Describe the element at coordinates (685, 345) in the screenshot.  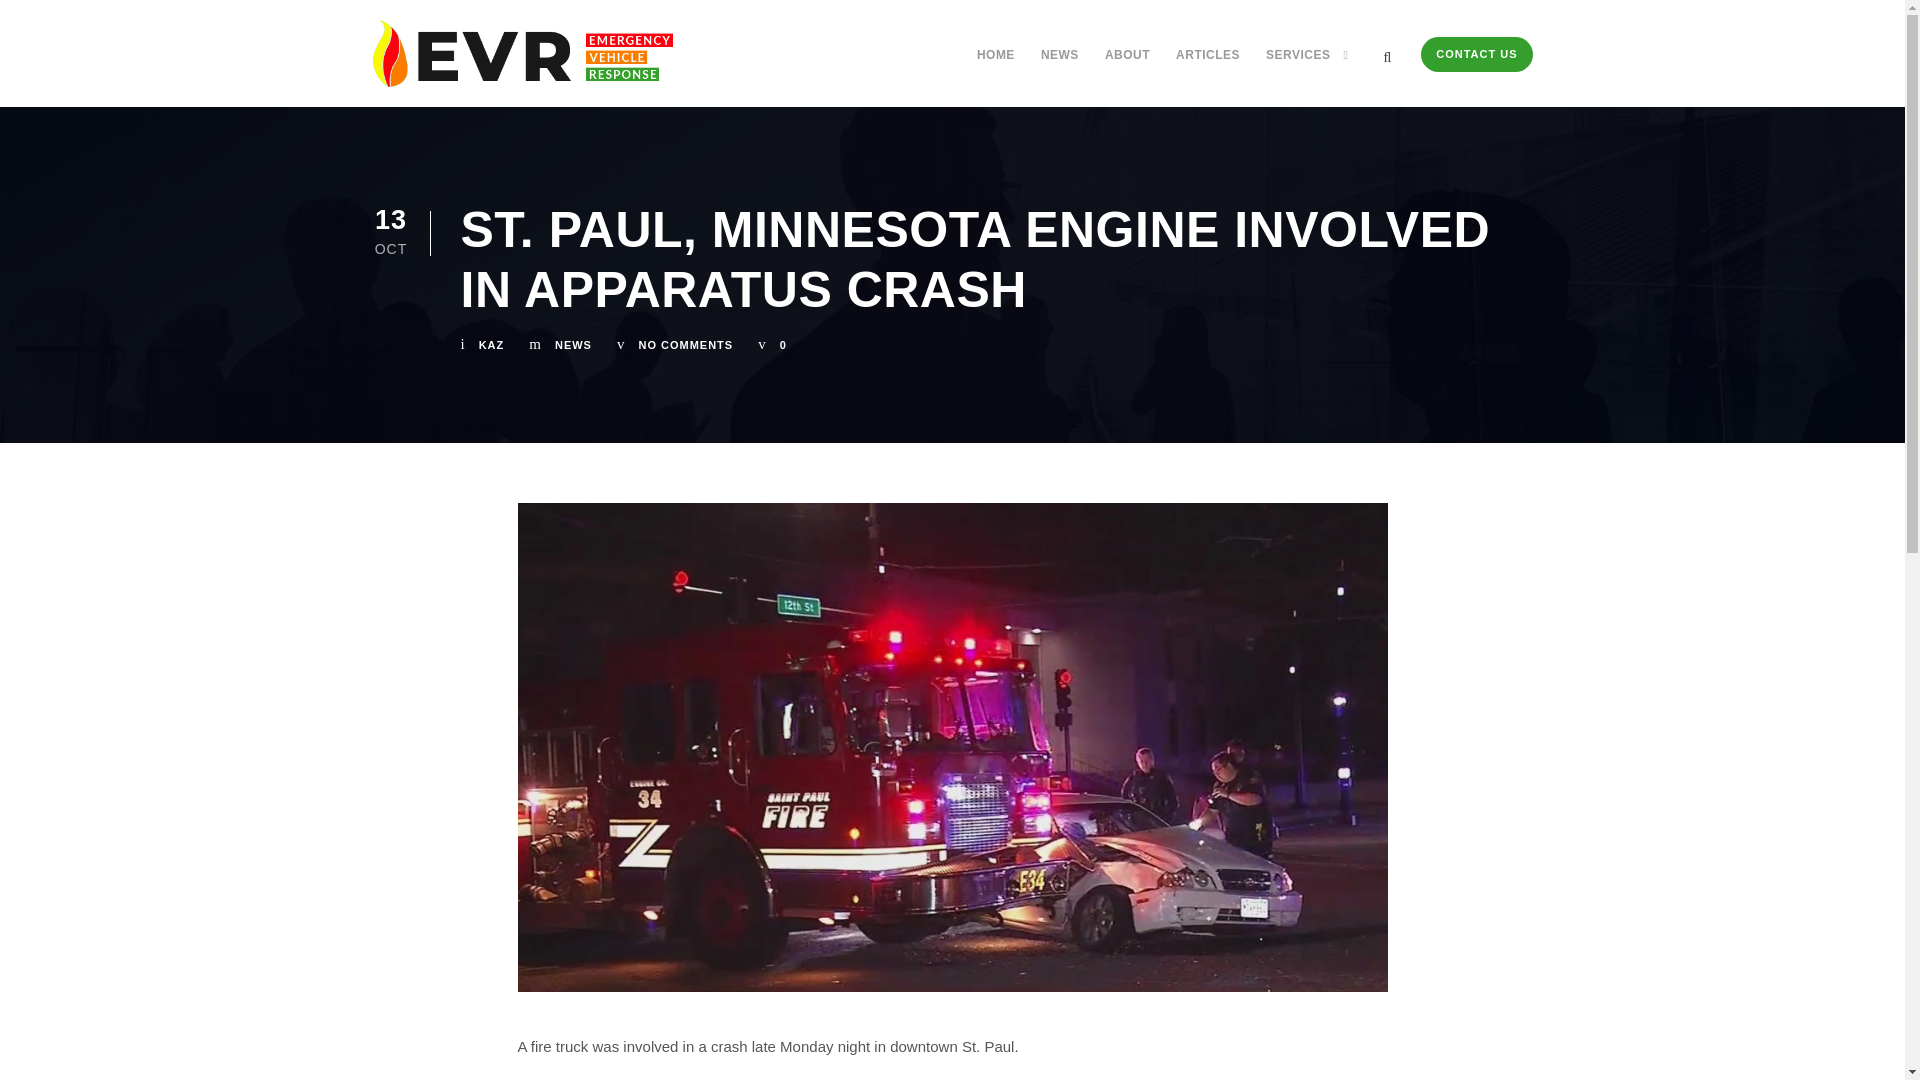
I see `NO COMMENTS` at that location.